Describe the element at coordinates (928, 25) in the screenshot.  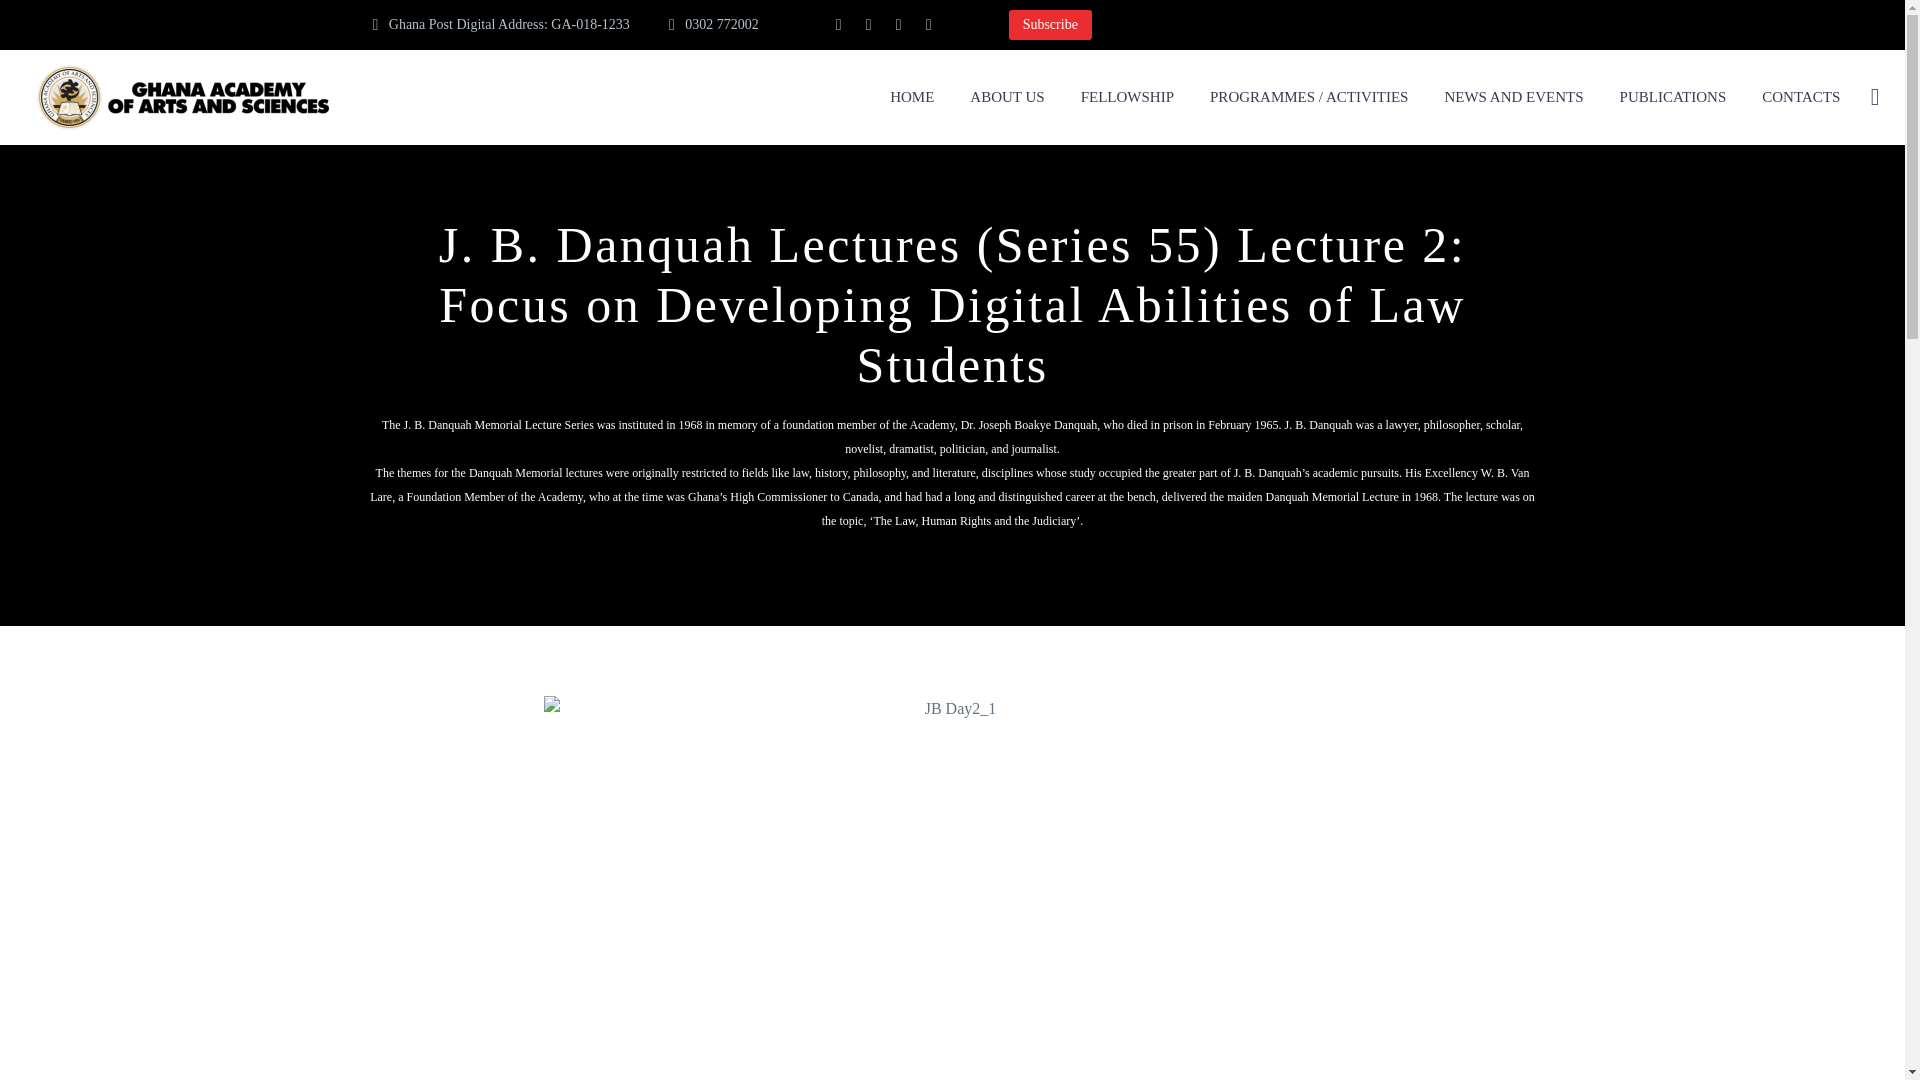
I see `WhatsApp` at that location.